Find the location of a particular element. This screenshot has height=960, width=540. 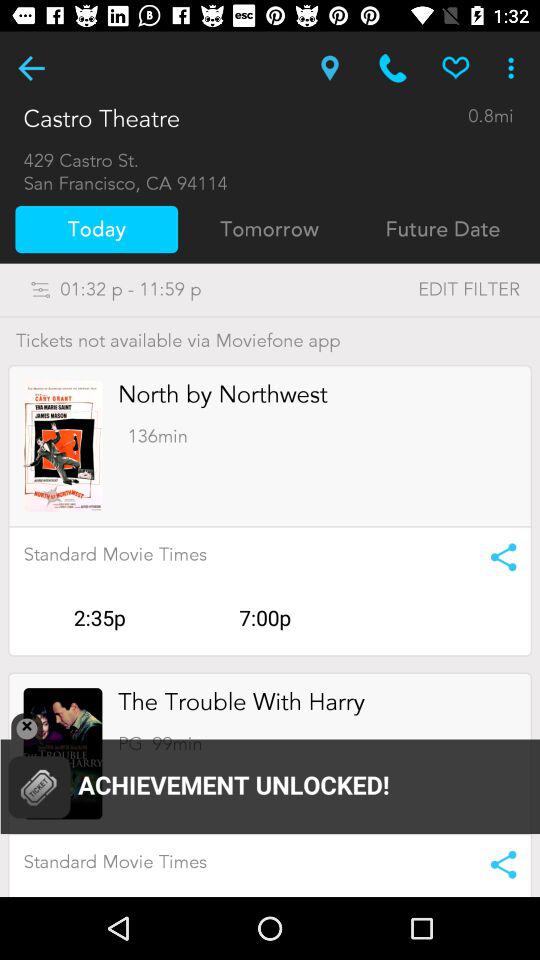

shre button is located at coordinates (496, 557).